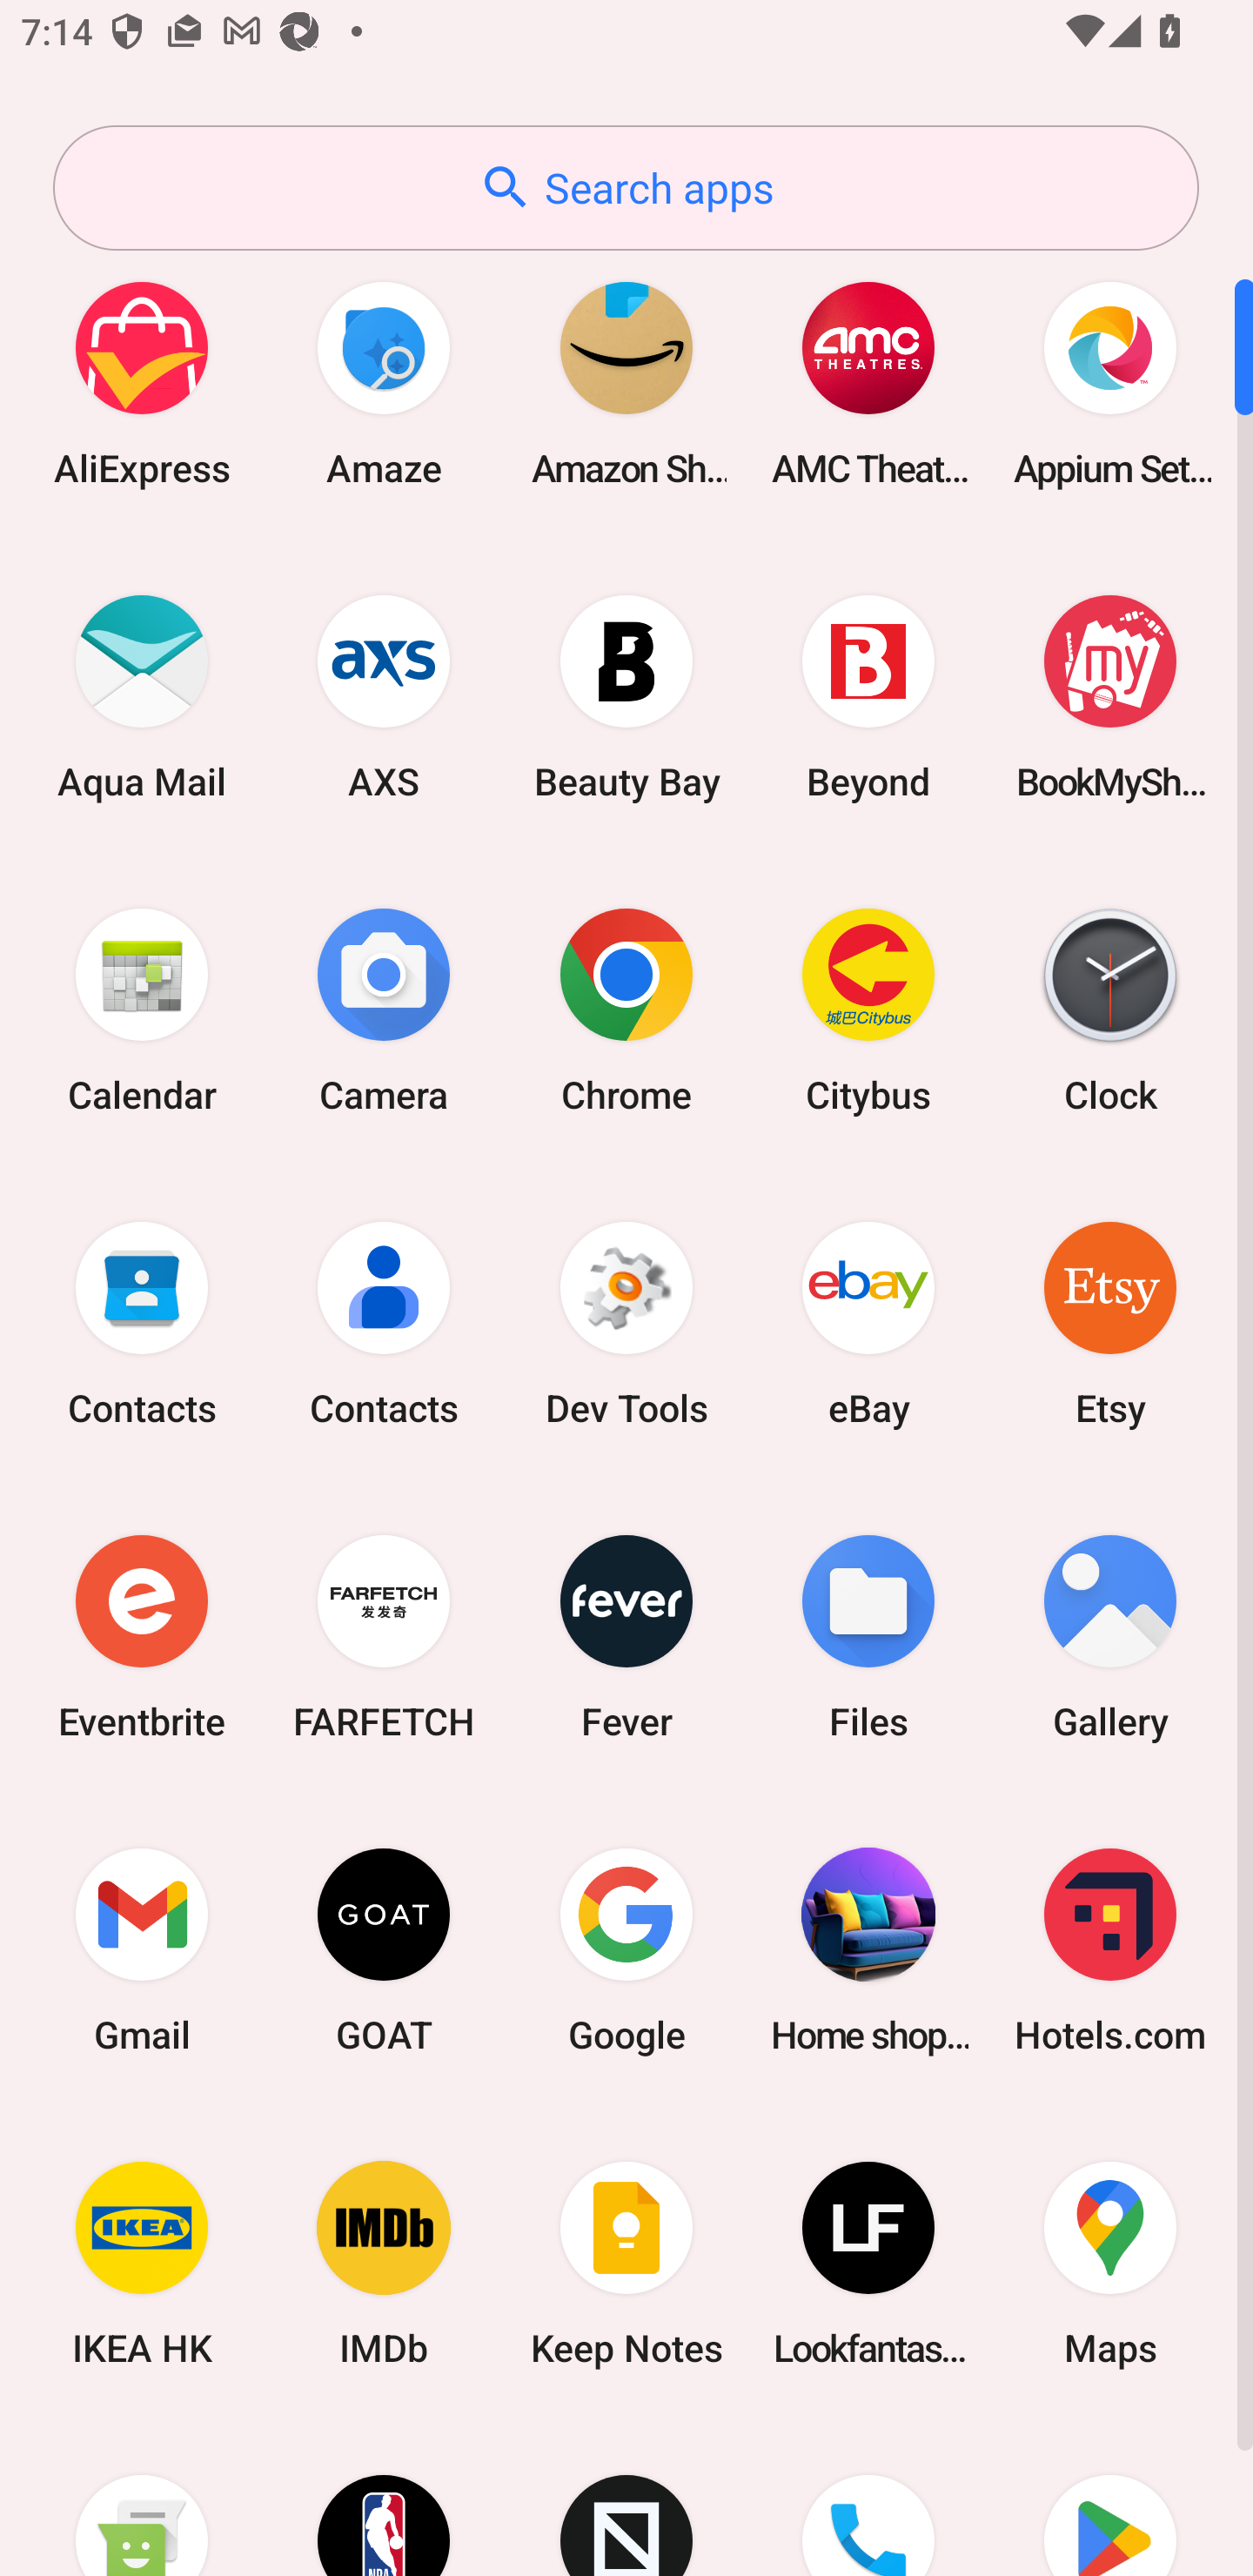  What do you see at coordinates (142, 1323) in the screenshot?
I see `Contacts` at bounding box center [142, 1323].